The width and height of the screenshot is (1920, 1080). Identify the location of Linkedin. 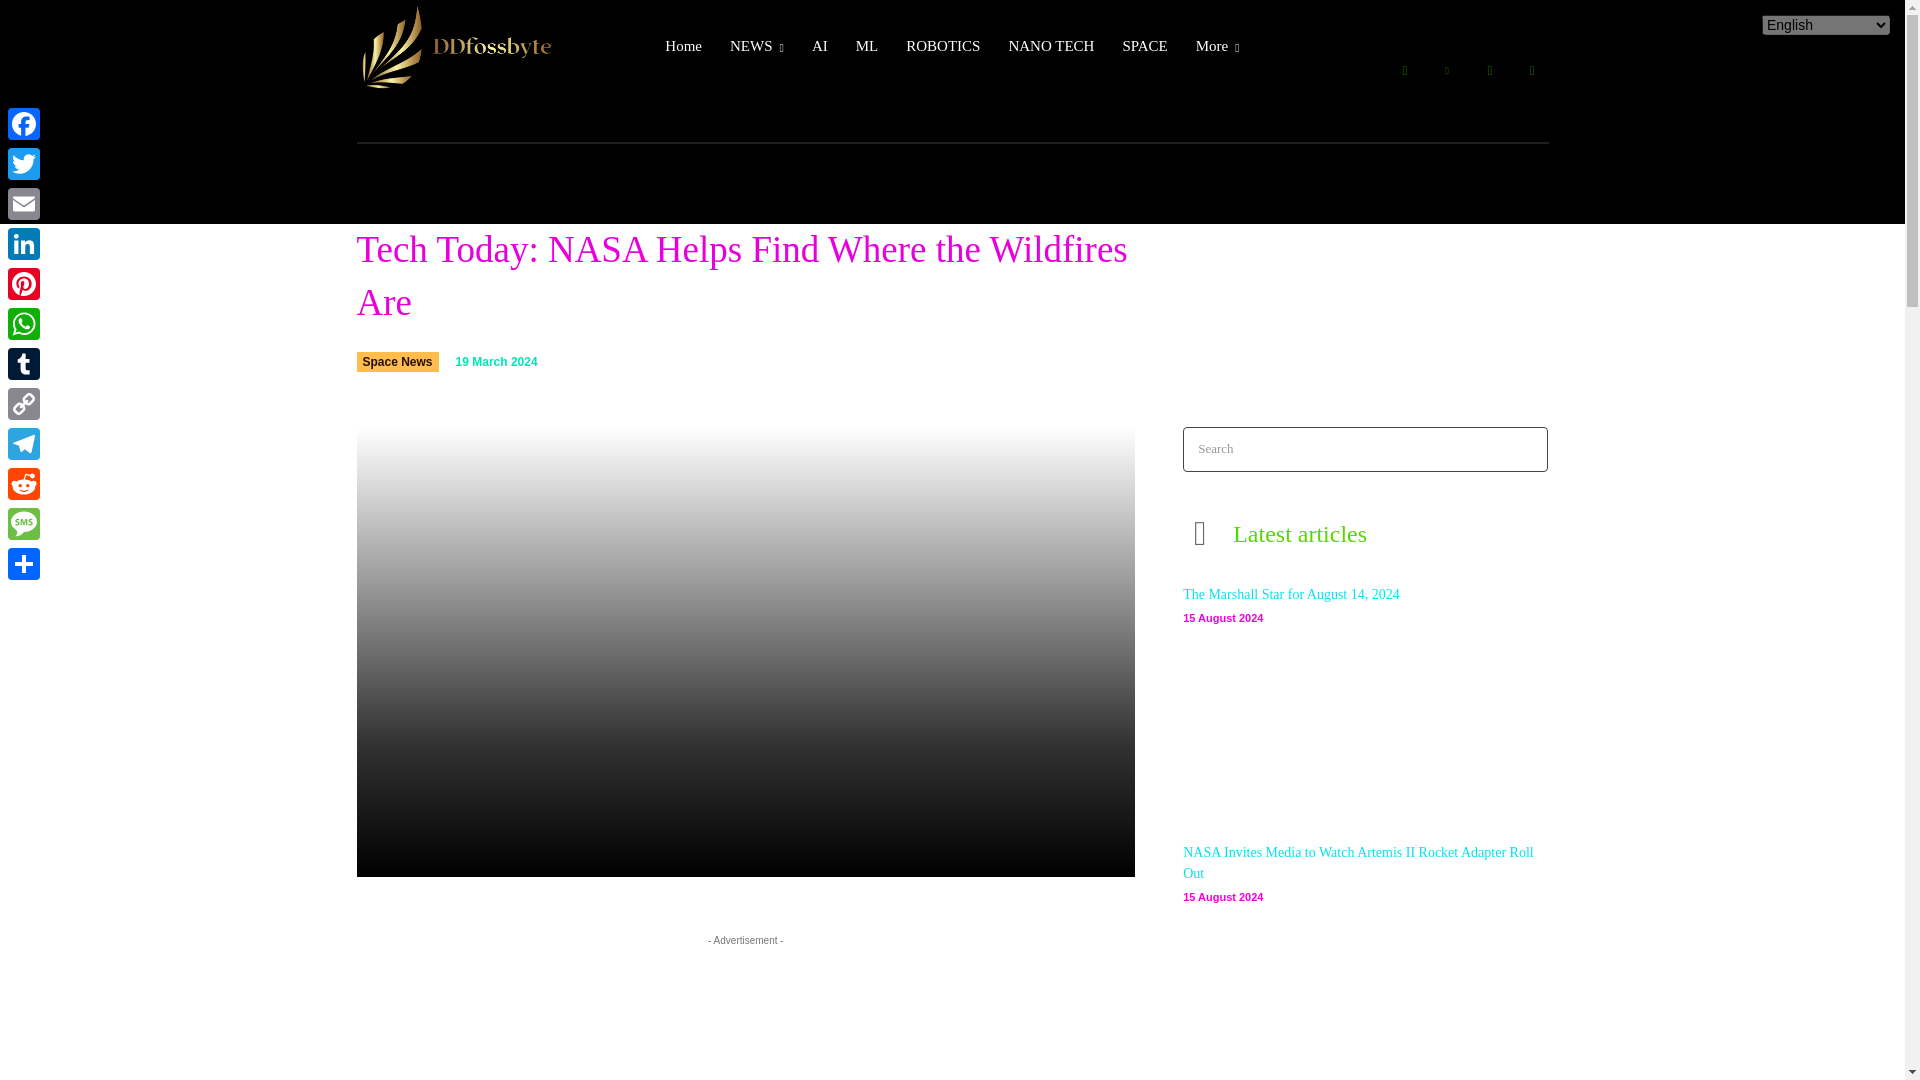
(1446, 71).